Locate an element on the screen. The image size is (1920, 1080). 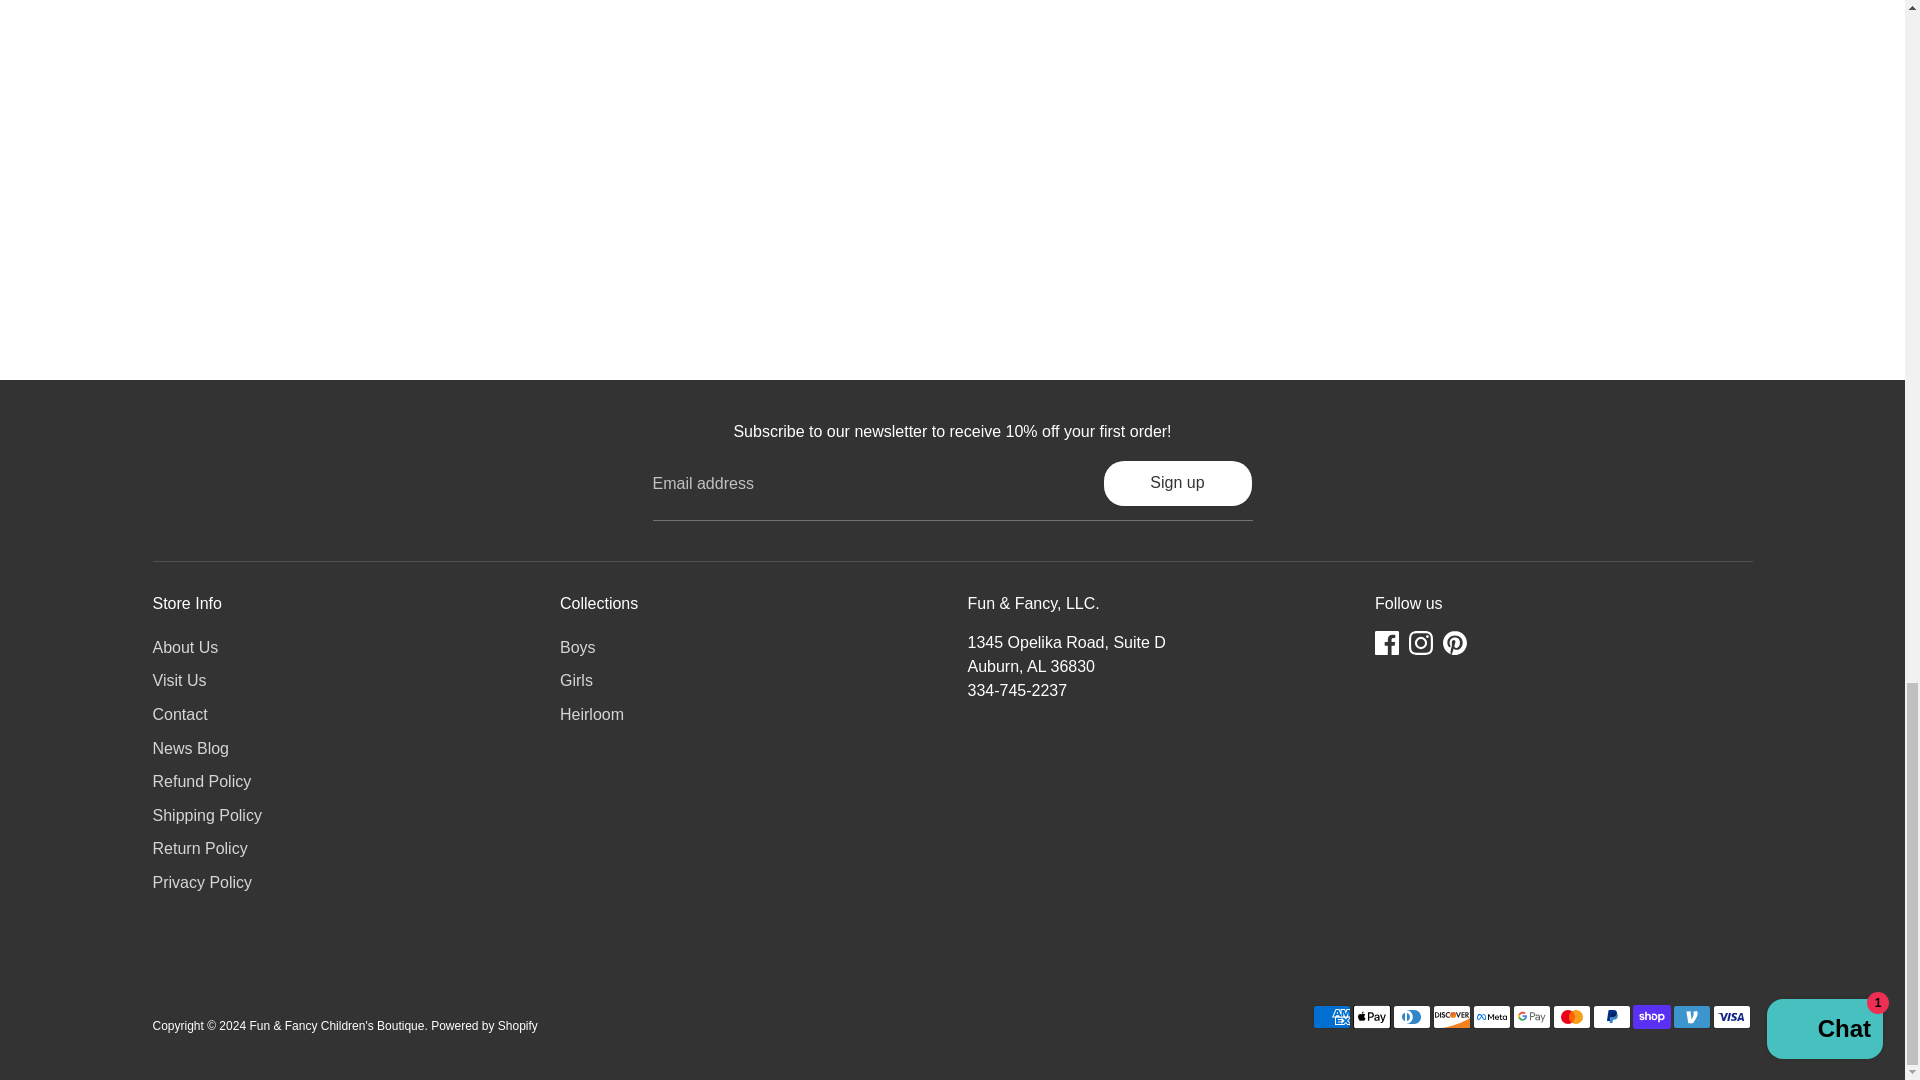
American Express is located at coordinates (1330, 1017).